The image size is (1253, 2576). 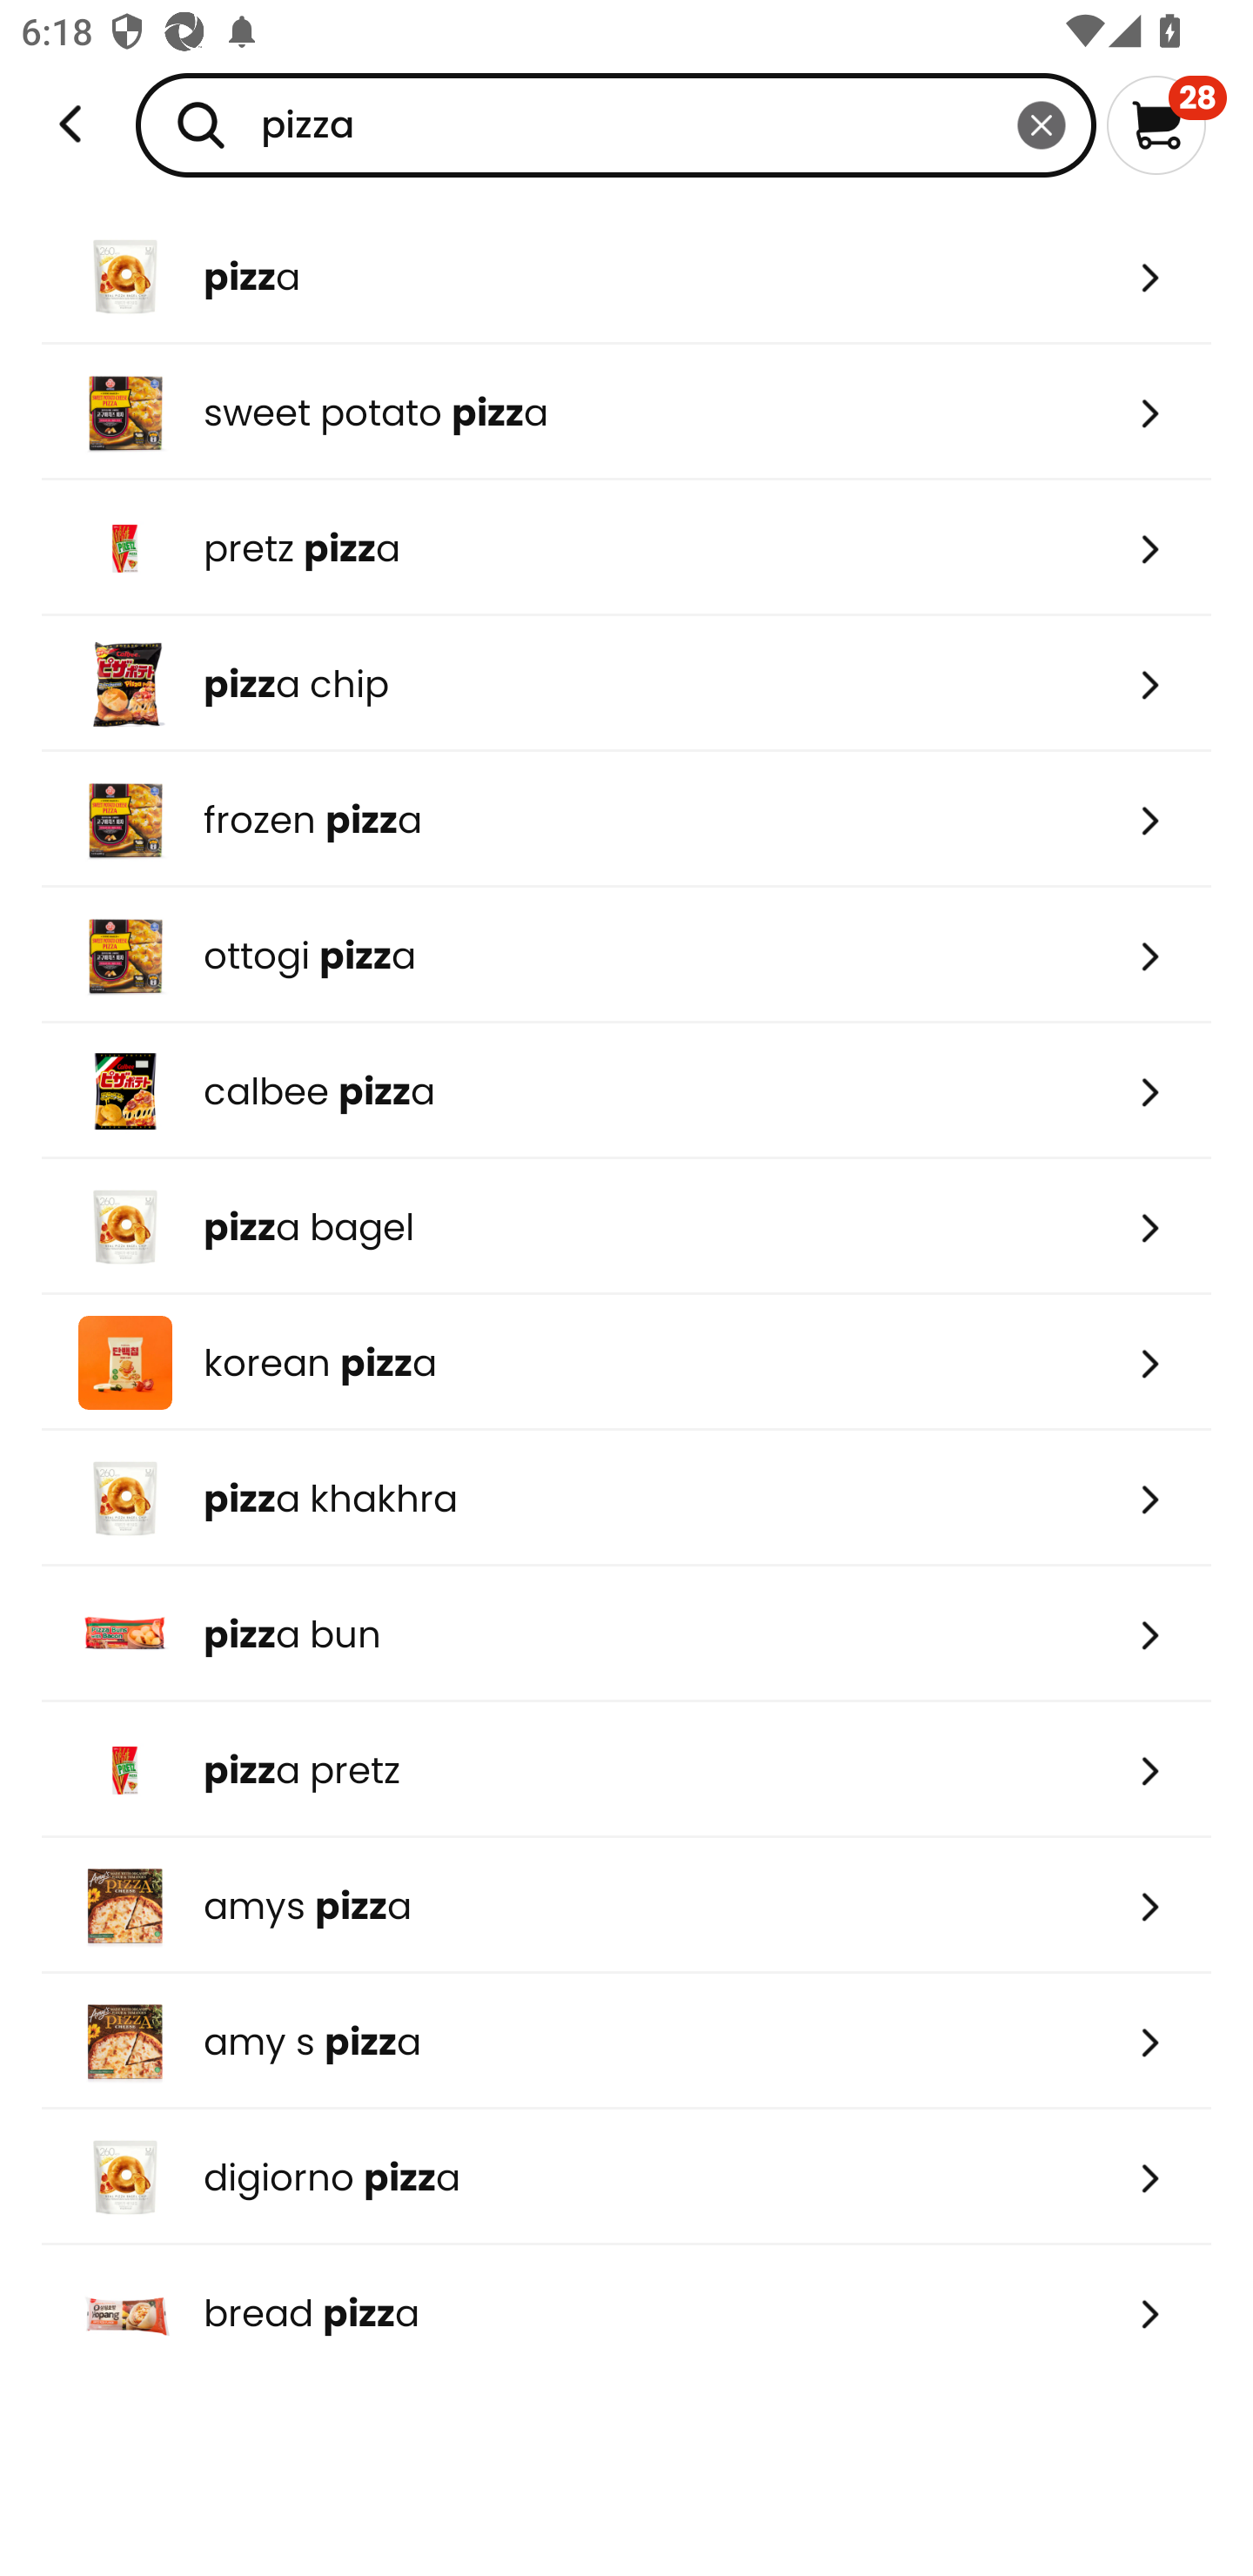 I want to click on amy s pizza, so click(x=626, y=2042).